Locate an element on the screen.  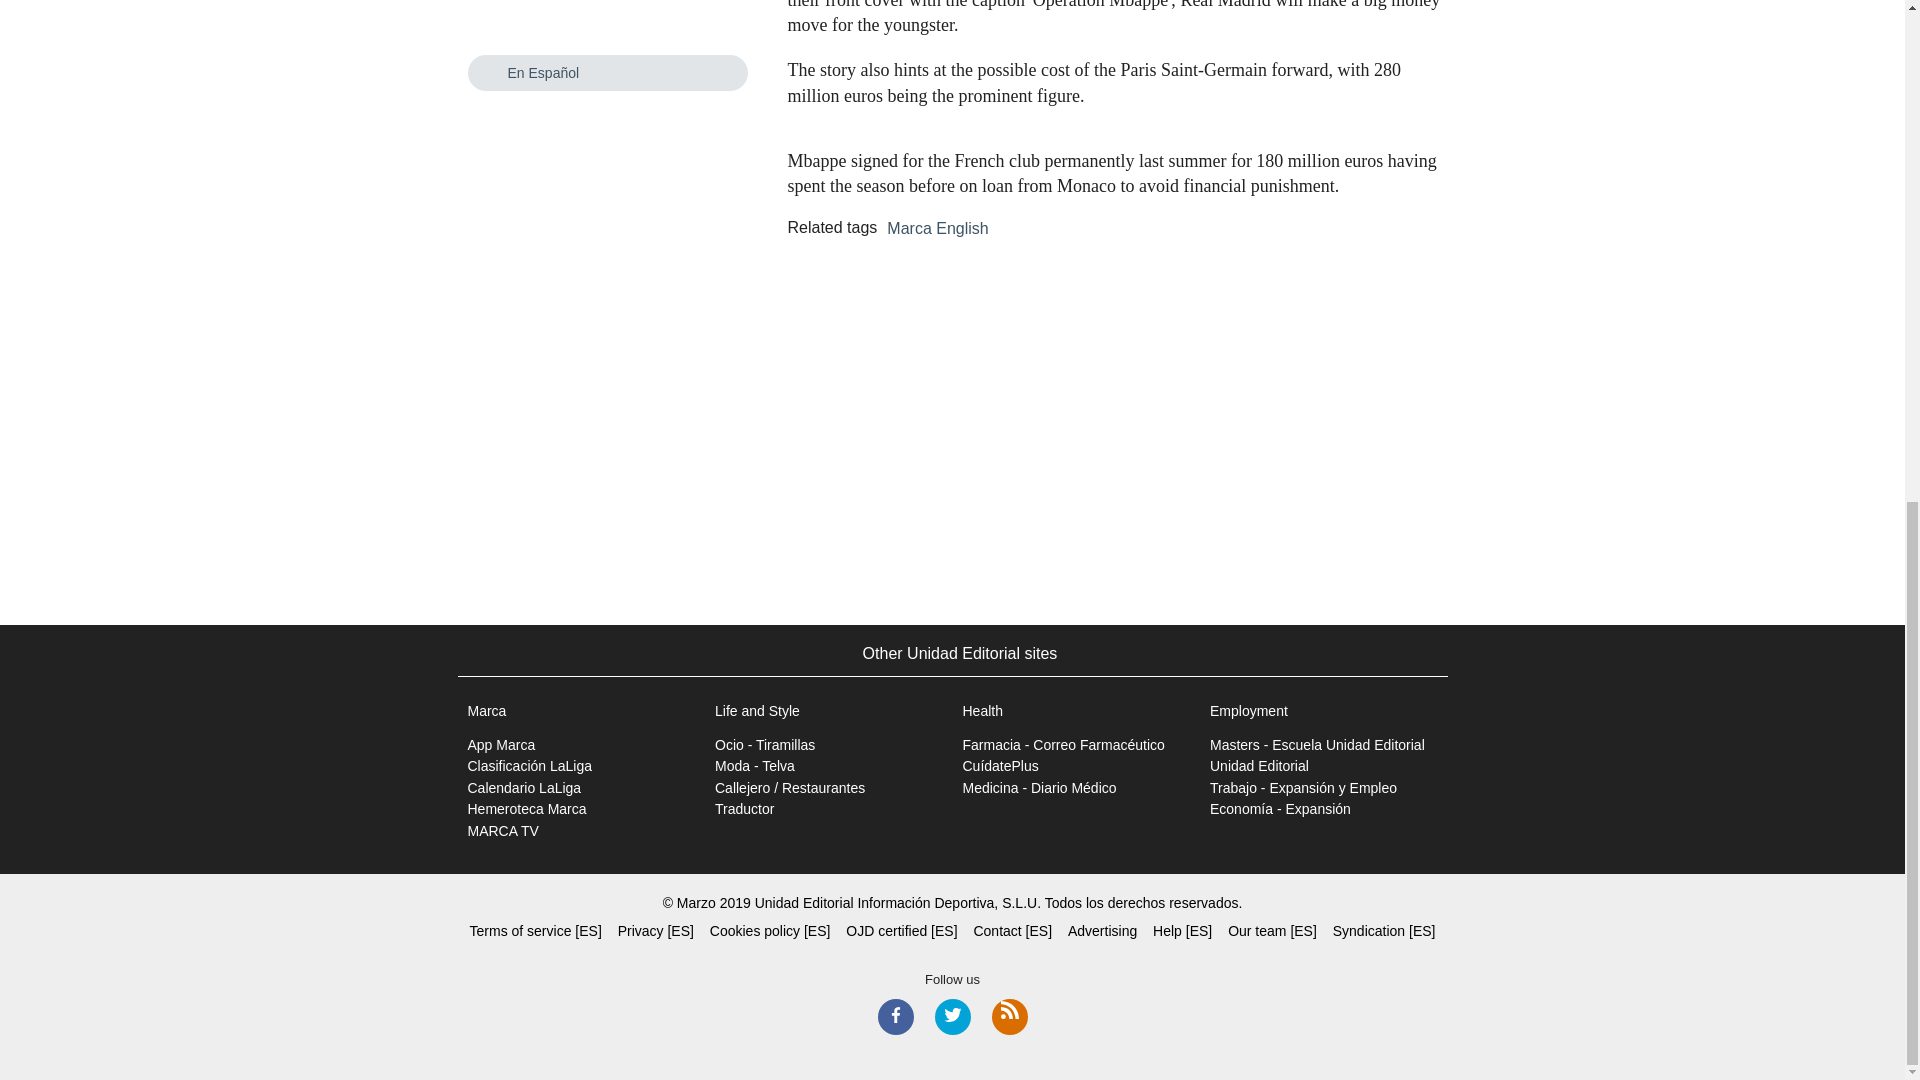
Moda - Telva is located at coordinates (754, 766).